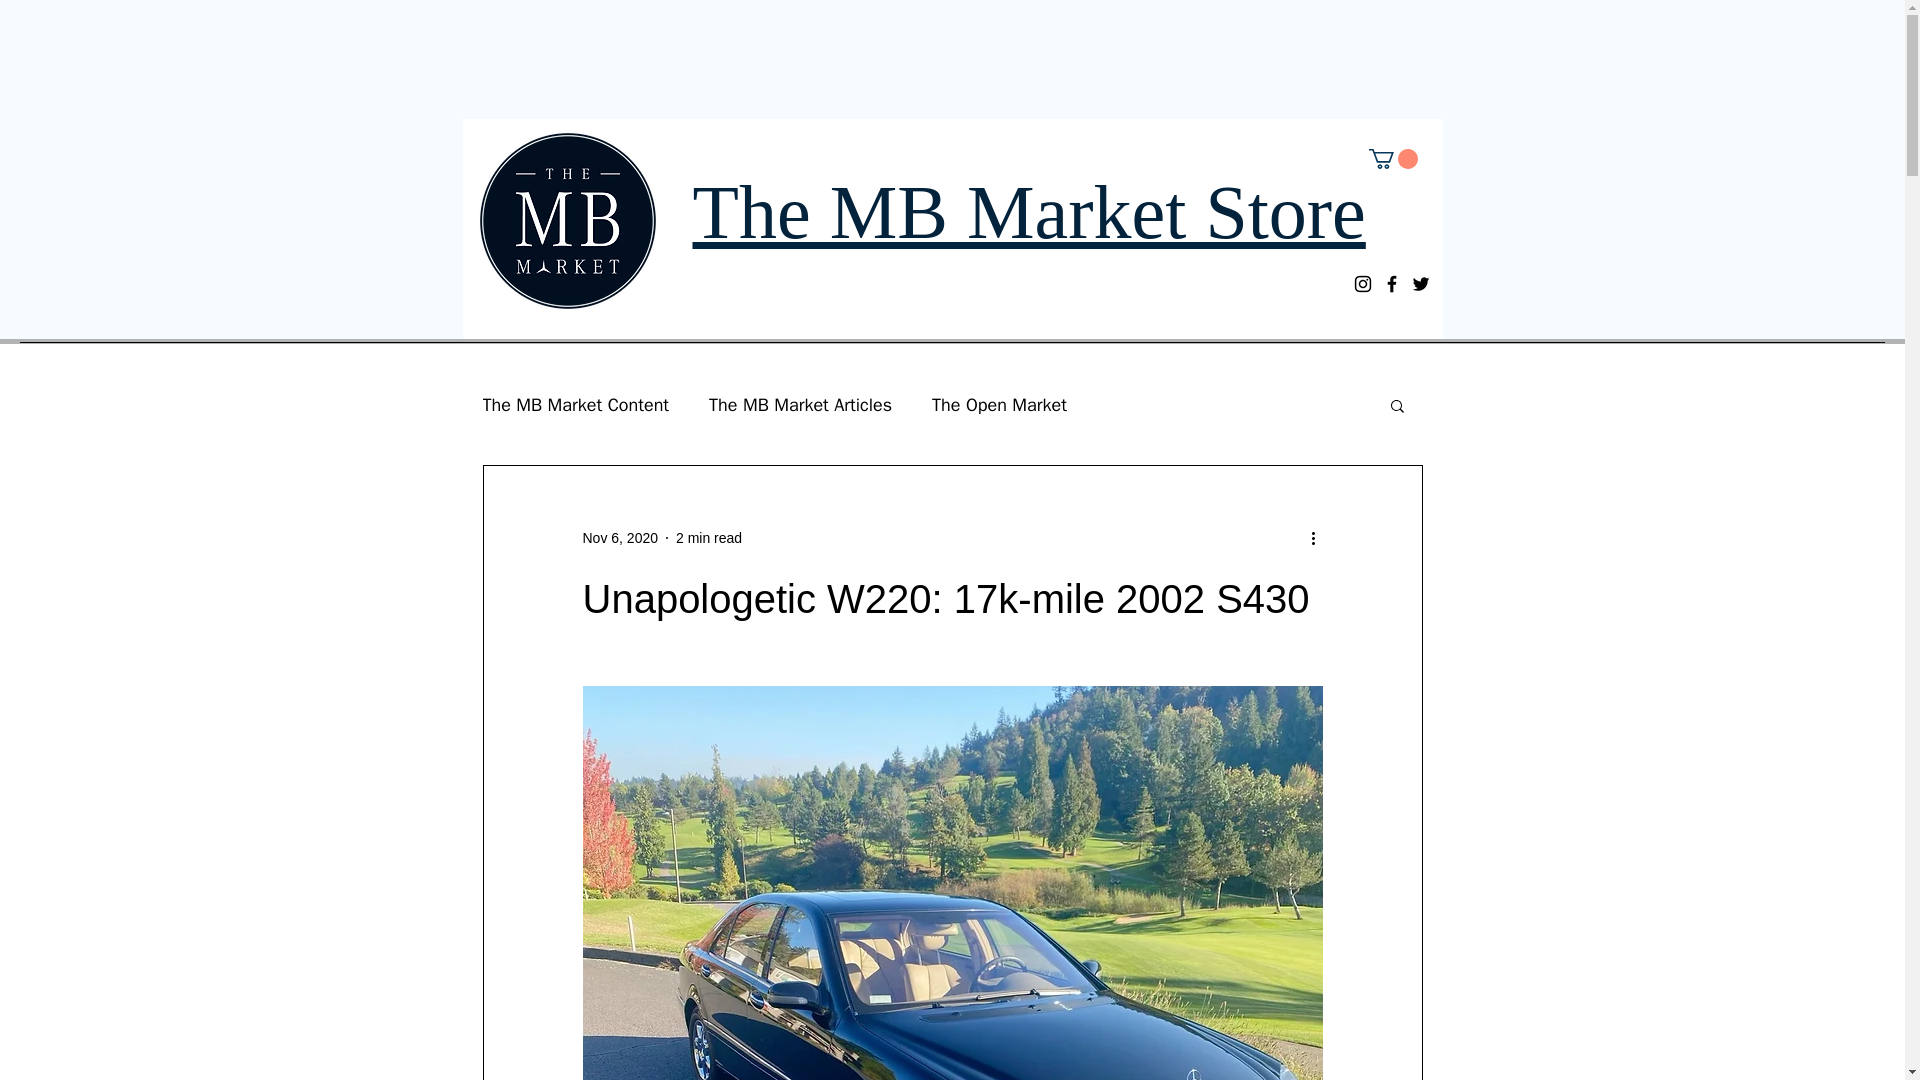  Describe the element at coordinates (574, 404) in the screenshot. I see `The MB Market Content` at that location.